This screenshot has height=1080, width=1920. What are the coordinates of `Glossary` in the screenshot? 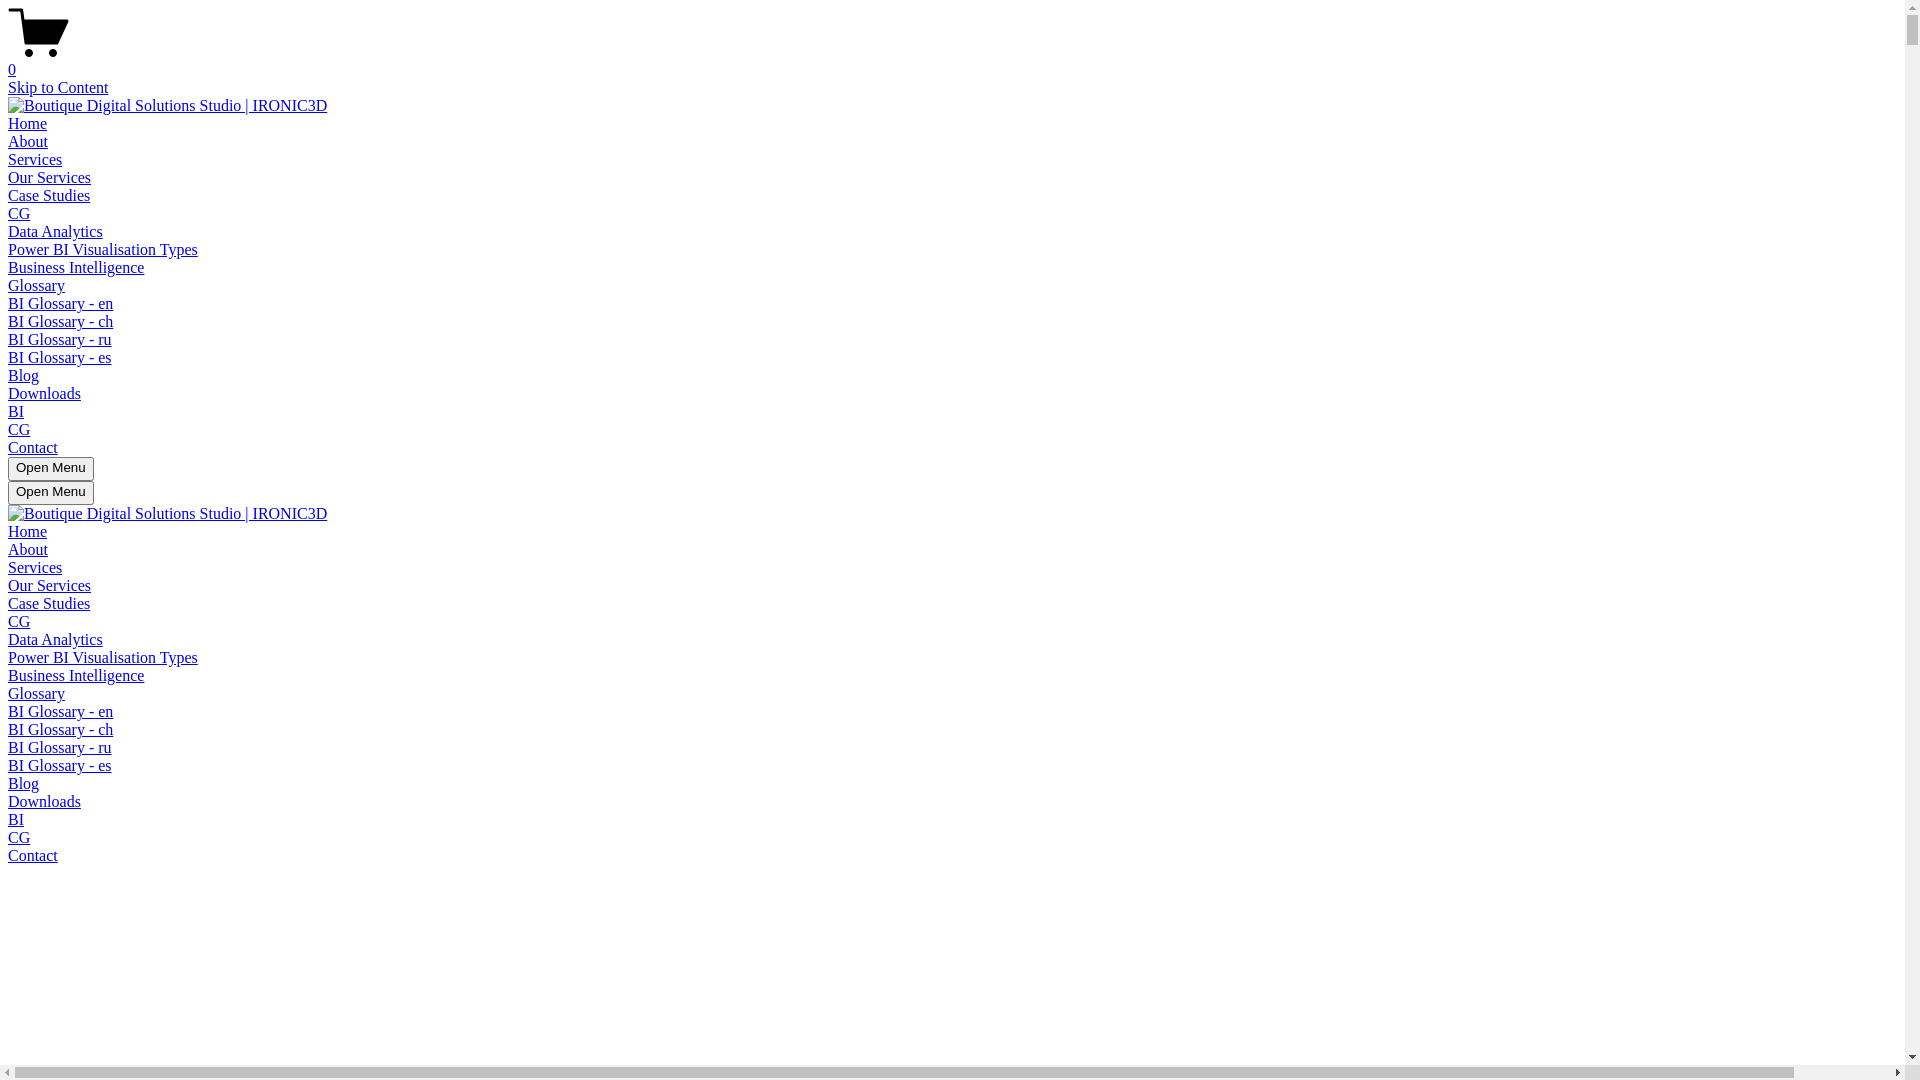 It's located at (36, 286).